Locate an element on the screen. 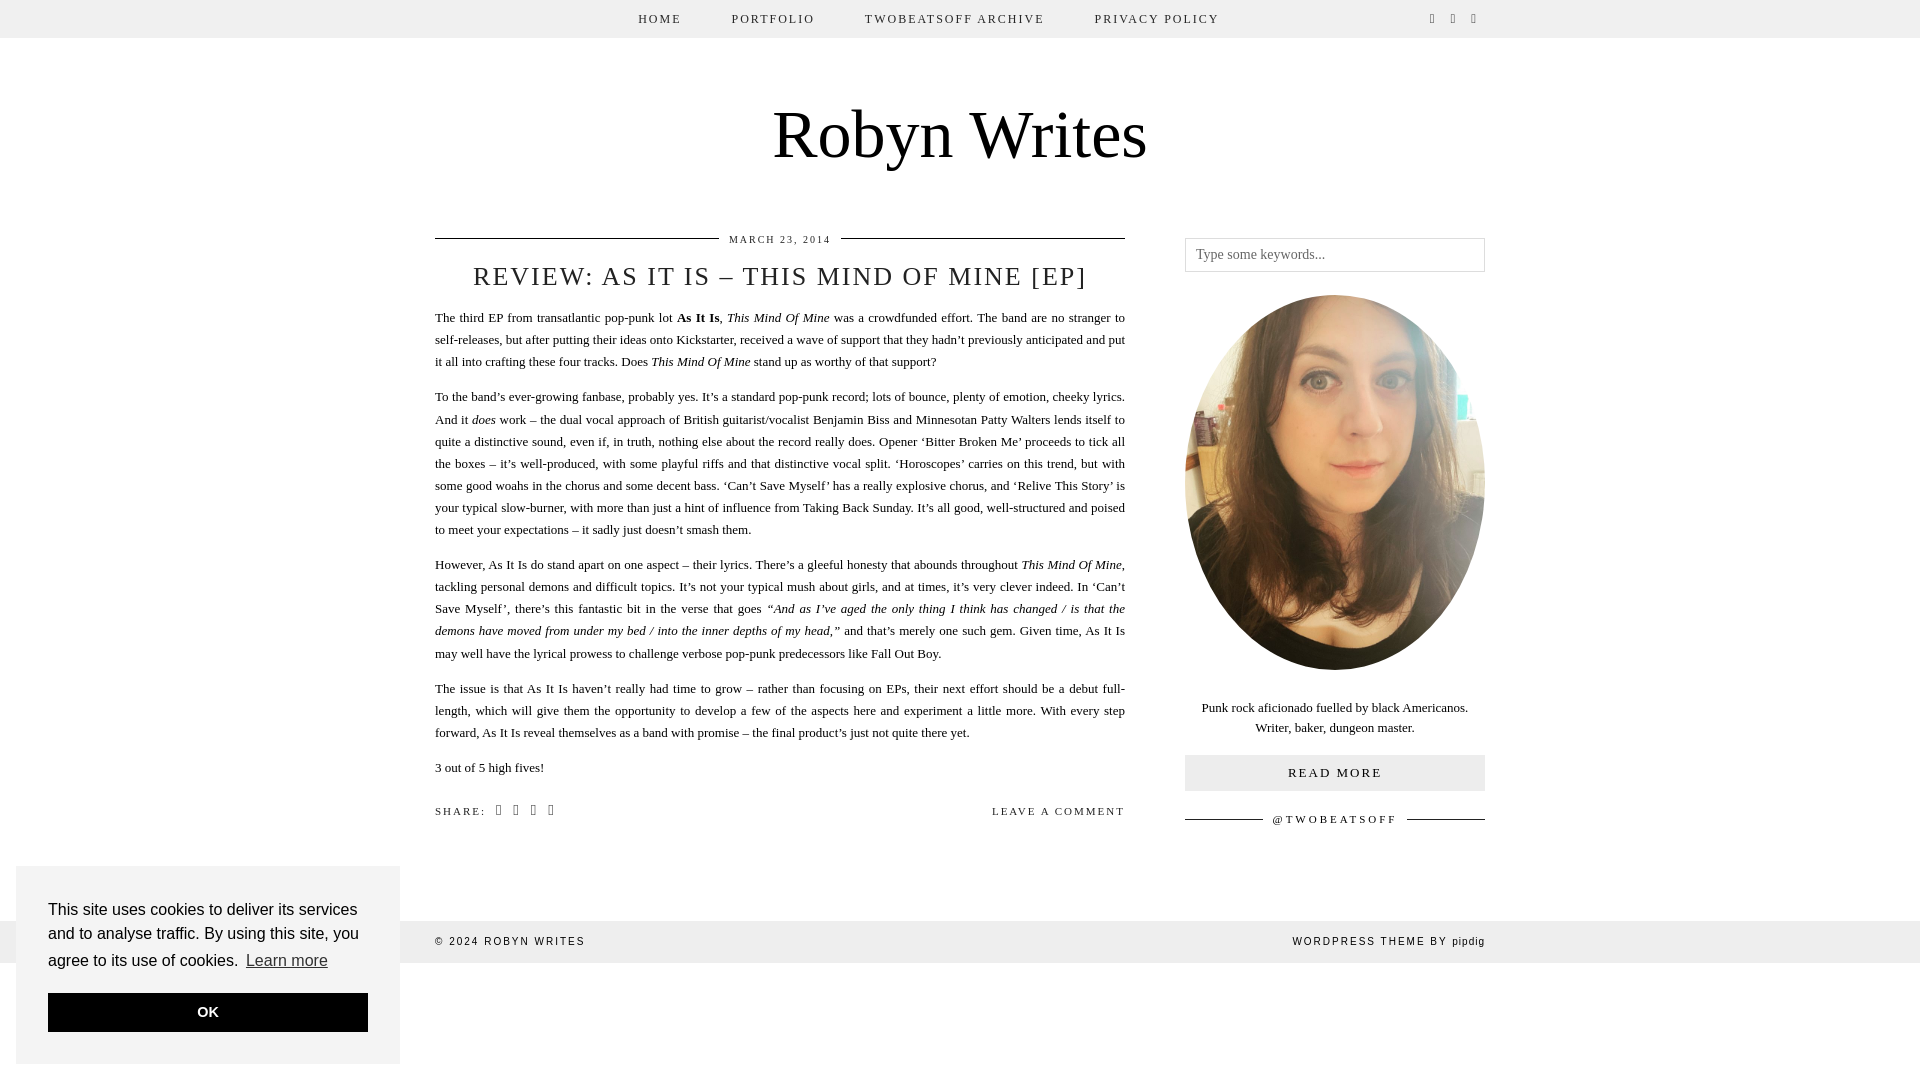 The width and height of the screenshot is (1920, 1080). TWOBEATSOFF ARCHIVE is located at coordinates (954, 18).